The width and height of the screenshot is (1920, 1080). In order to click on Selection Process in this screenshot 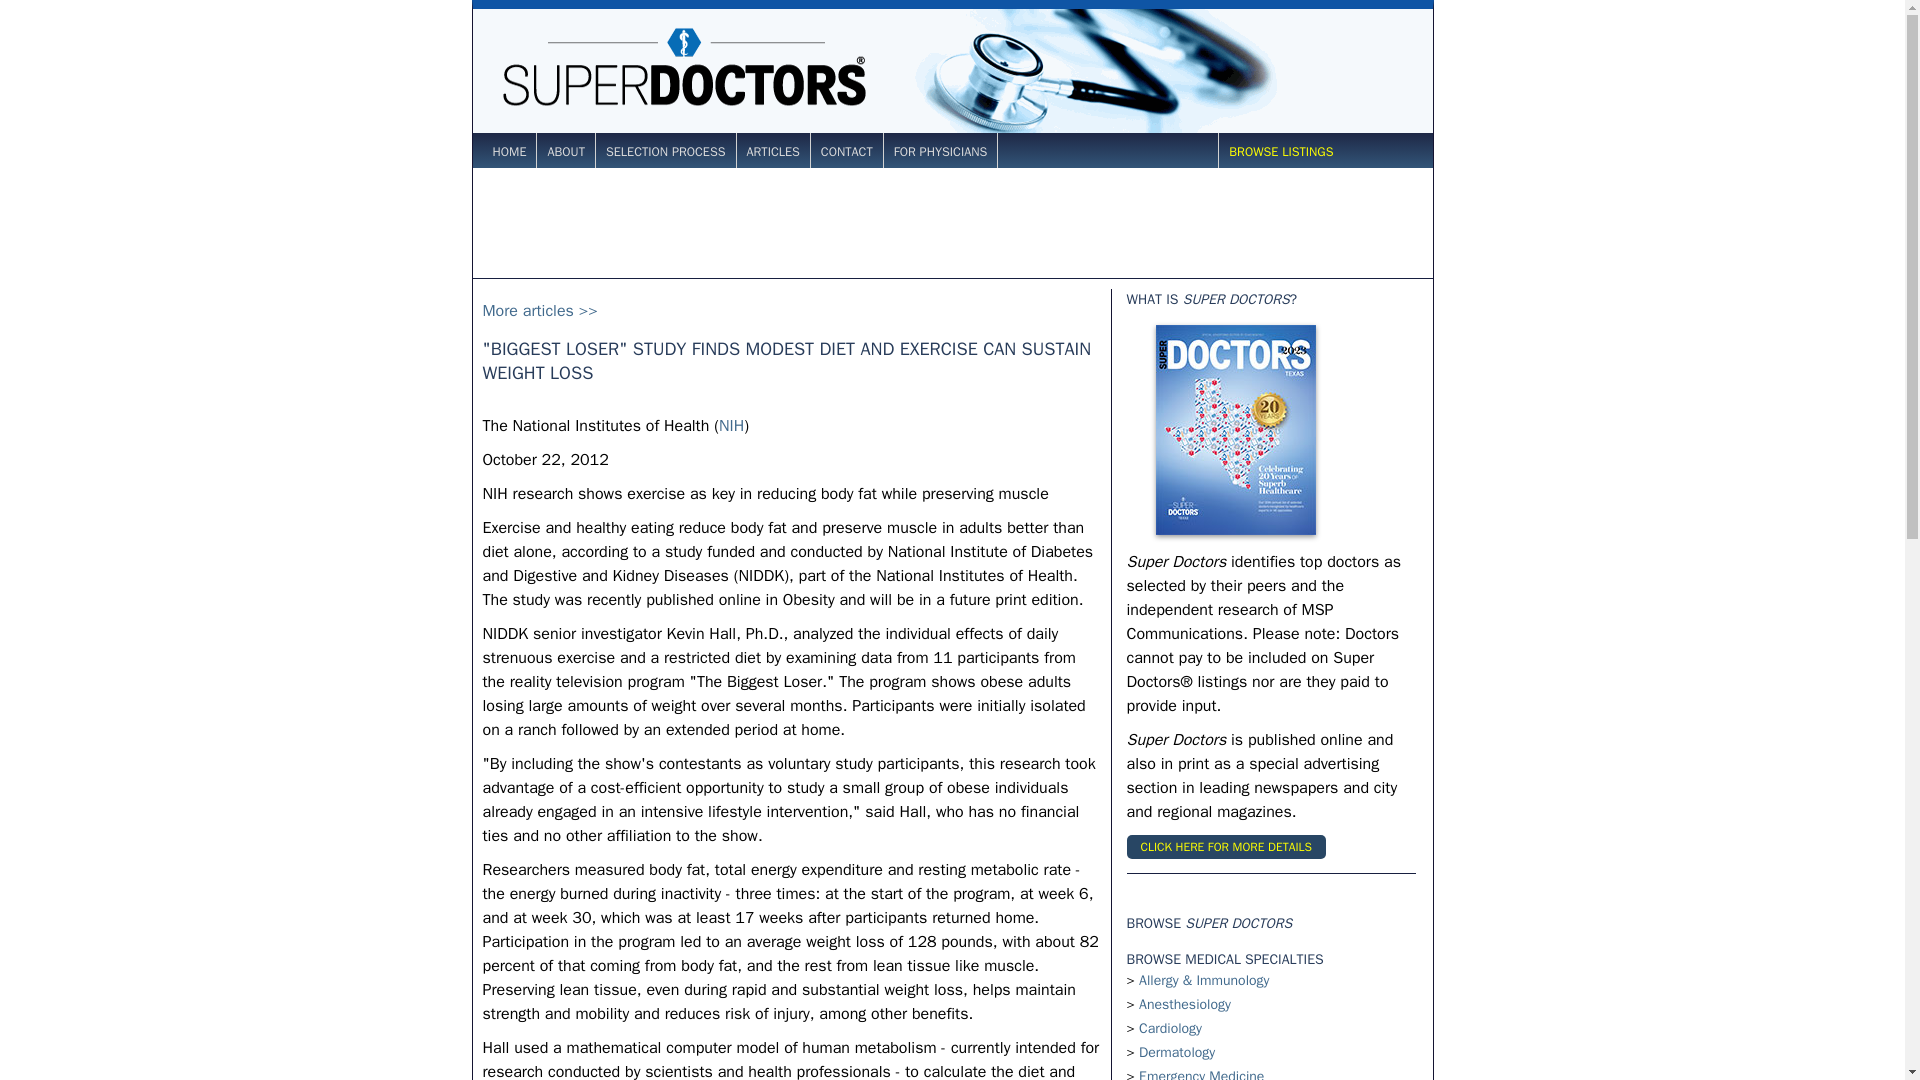, I will do `click(666, 151)`.